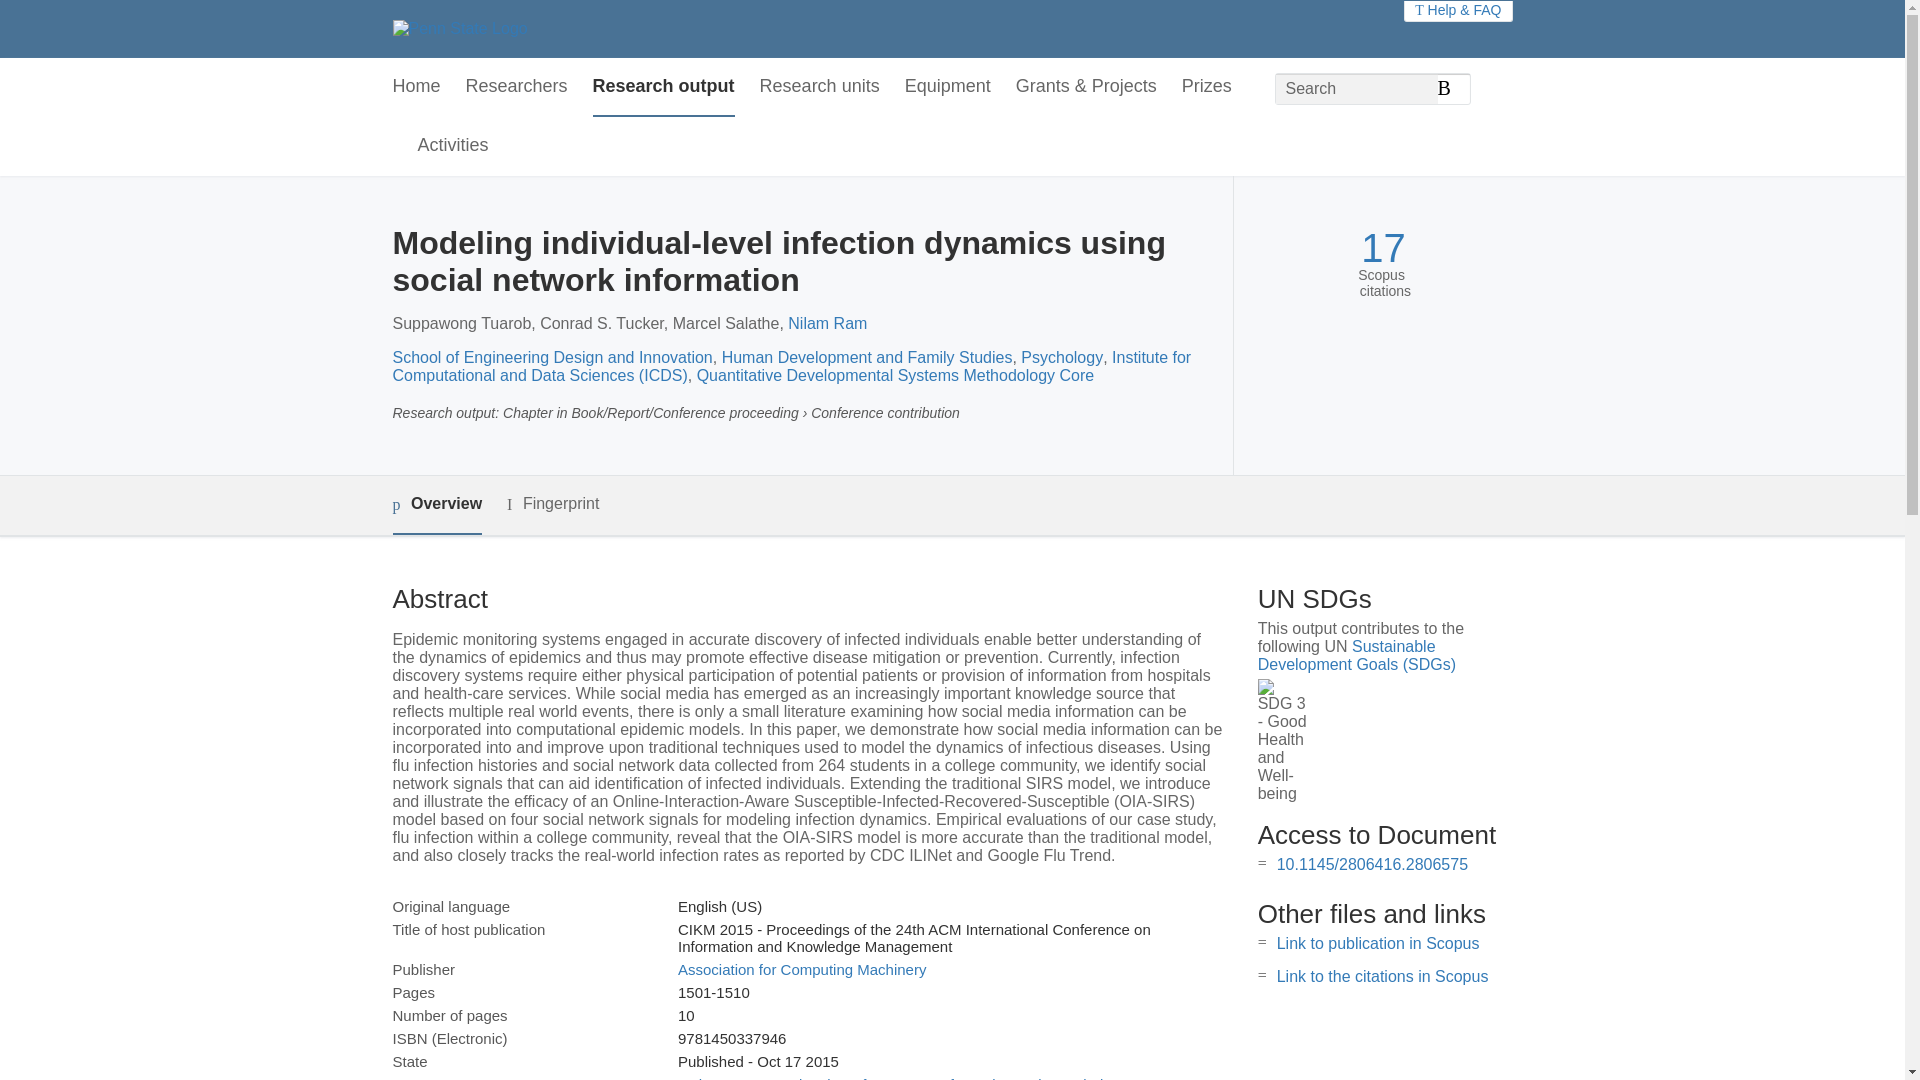 The width and height of the screenshot is (1920, 1080). Describe the element at coordinates (436, 505) in the screenshot. I see `Overview` at that location.